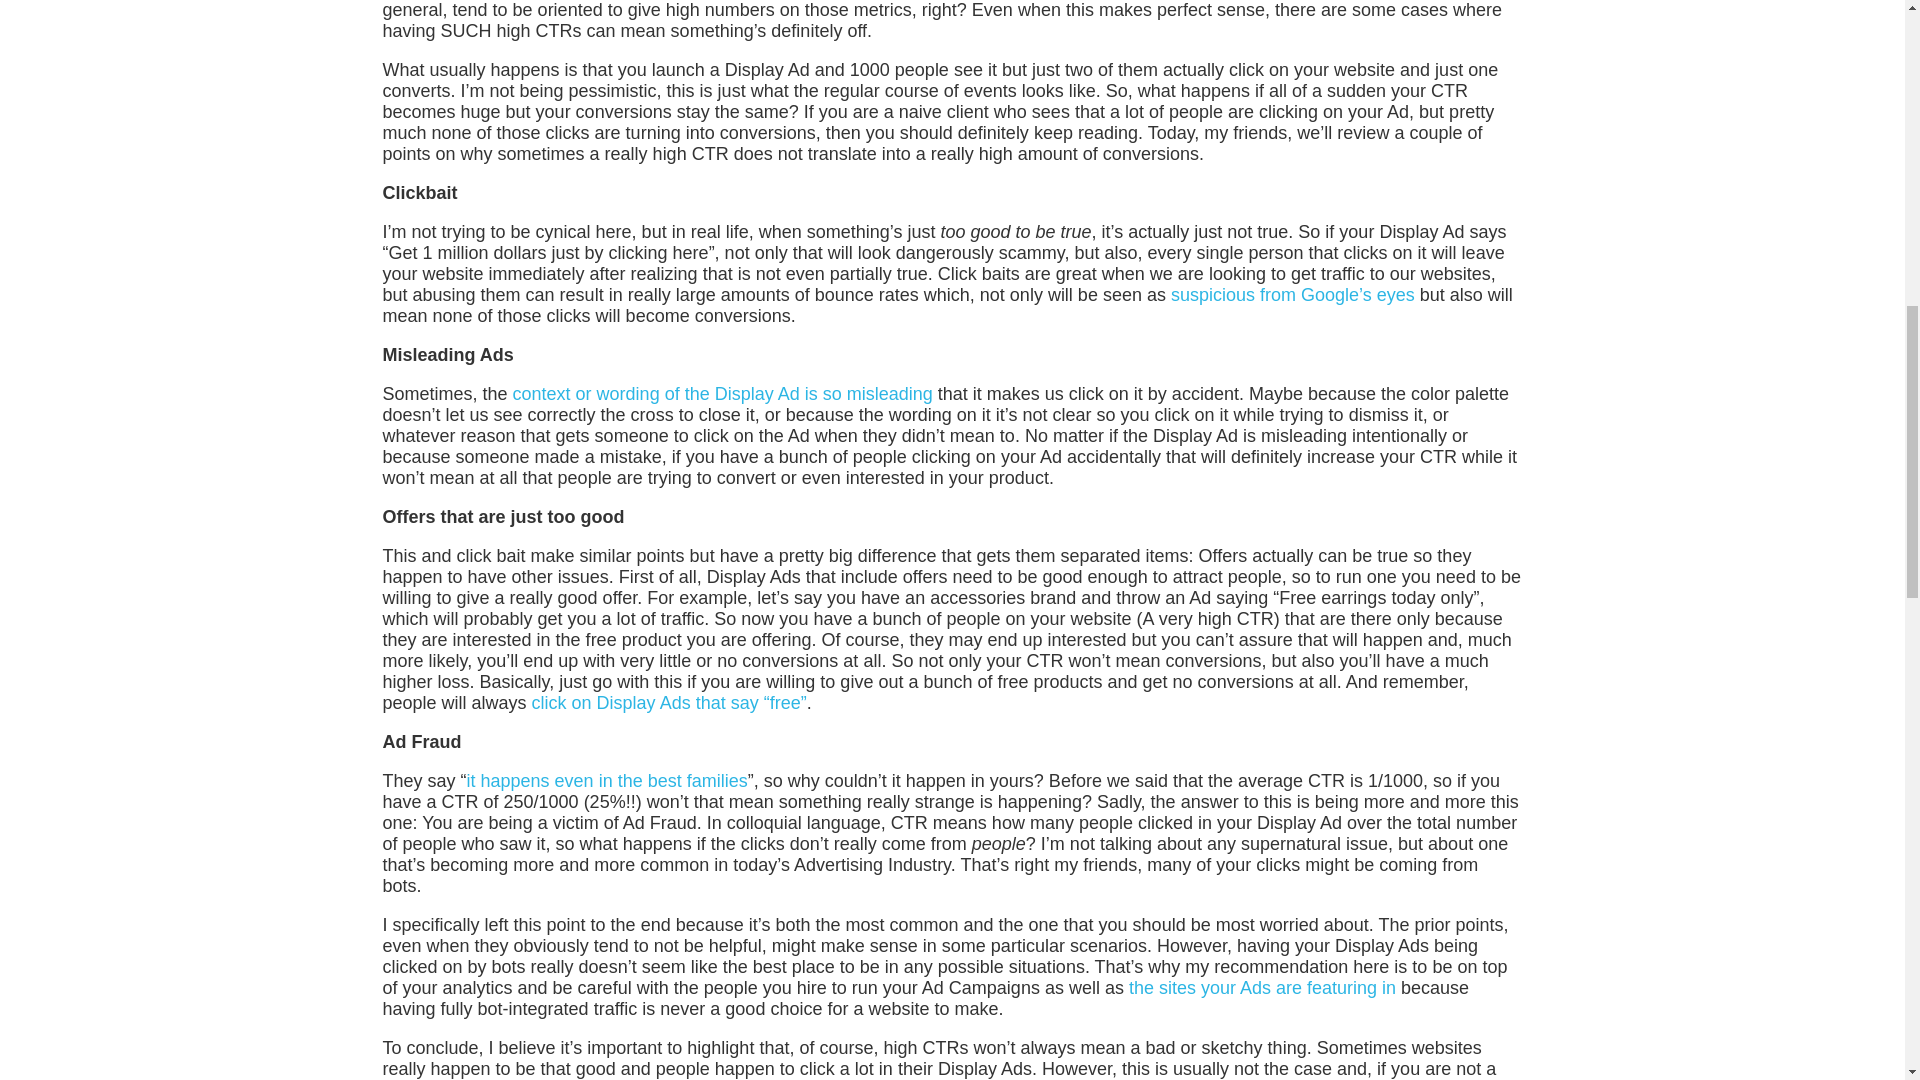  Describe the element at coordinates (607, 780) in the screenshot. I see `it happens even in the best families` at that location.